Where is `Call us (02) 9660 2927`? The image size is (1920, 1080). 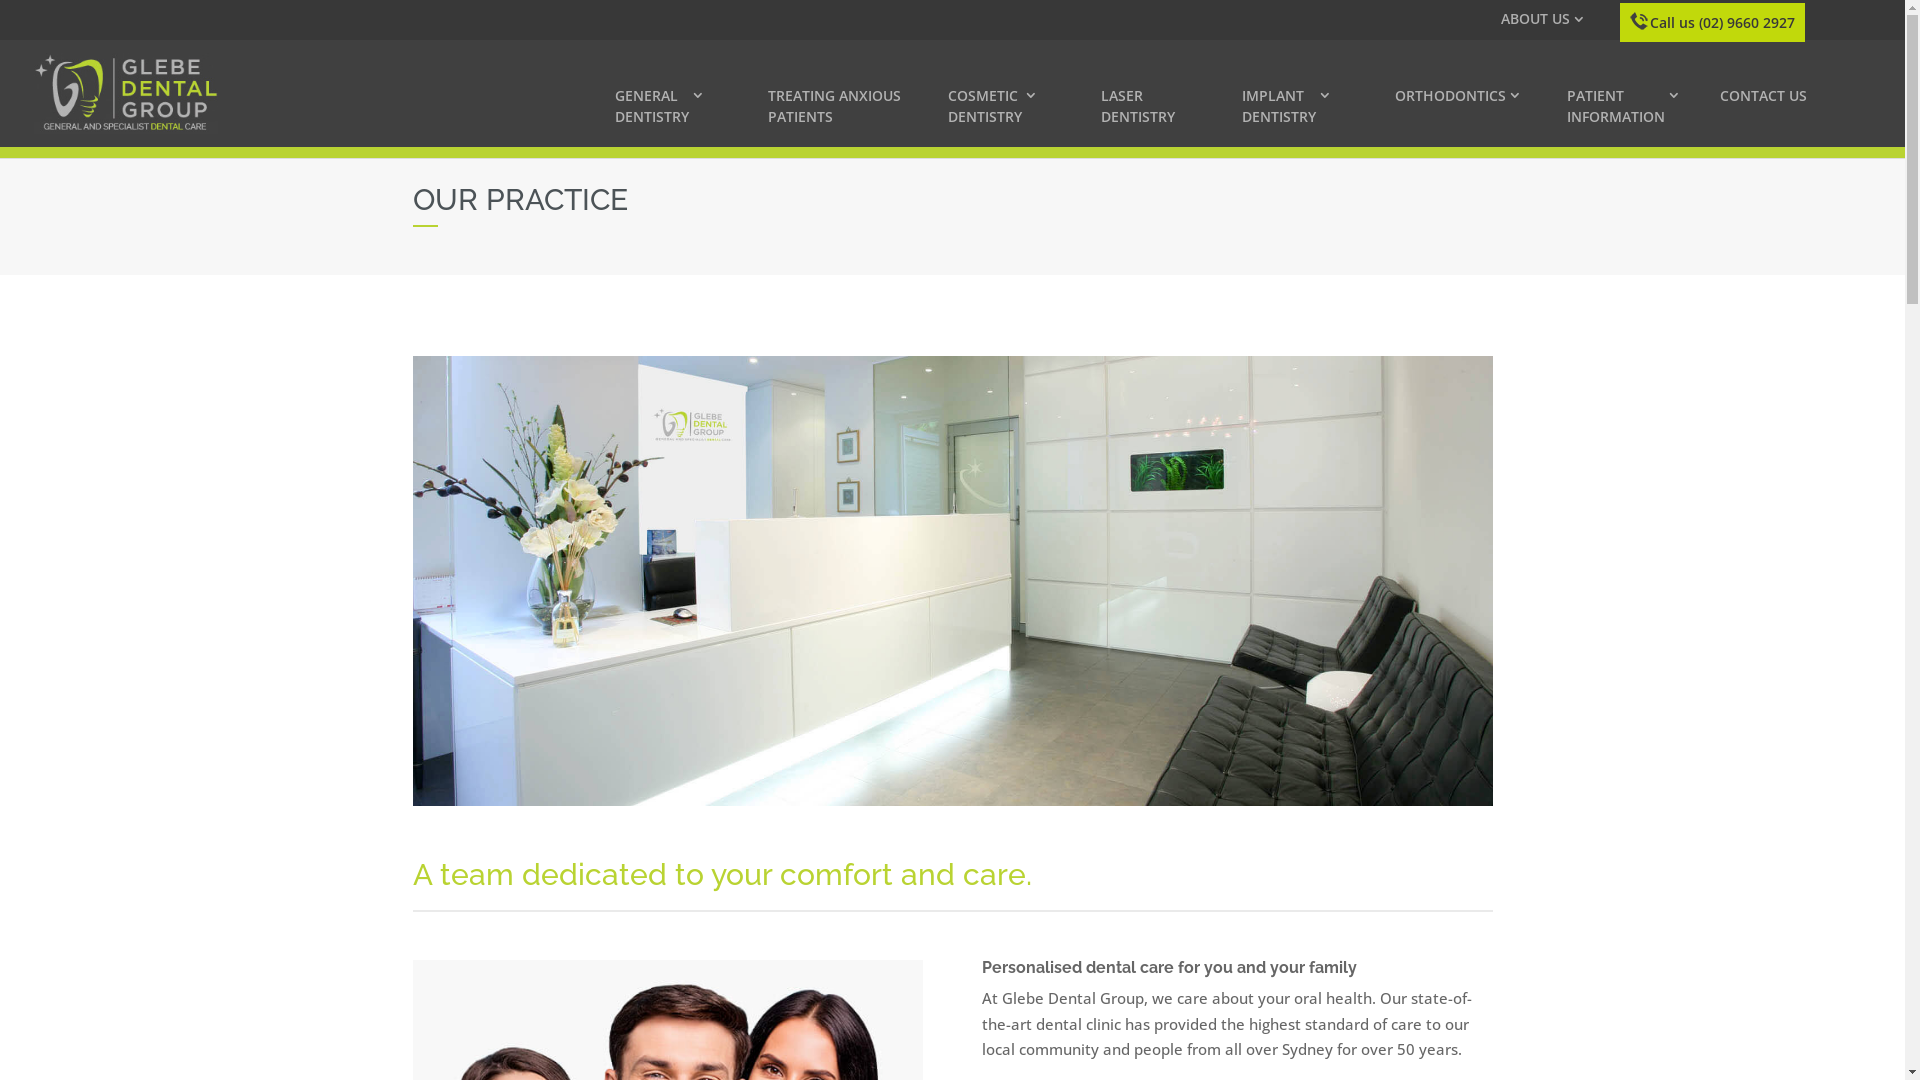
Call us (02) 9660 2927 is located at coordinates (1722, 22).